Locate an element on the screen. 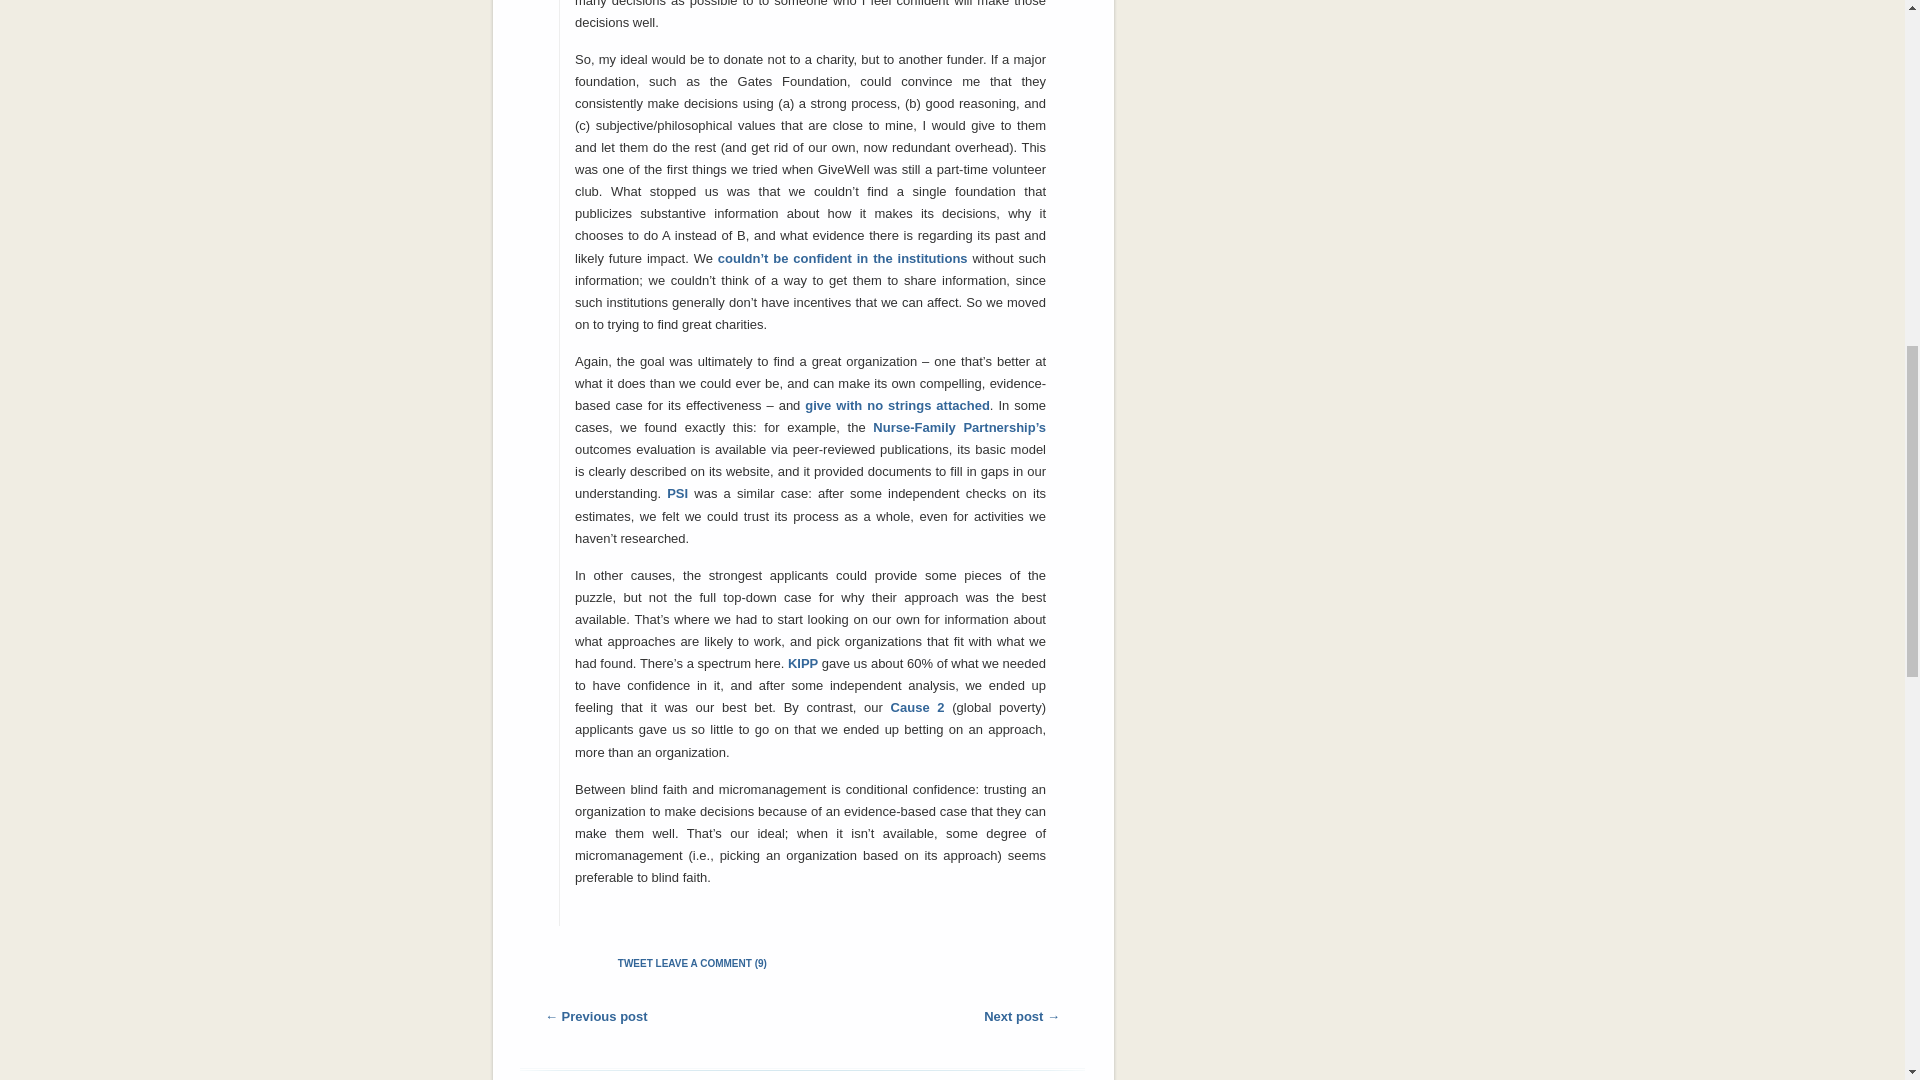  PSI is located at coordinates (680, 494).